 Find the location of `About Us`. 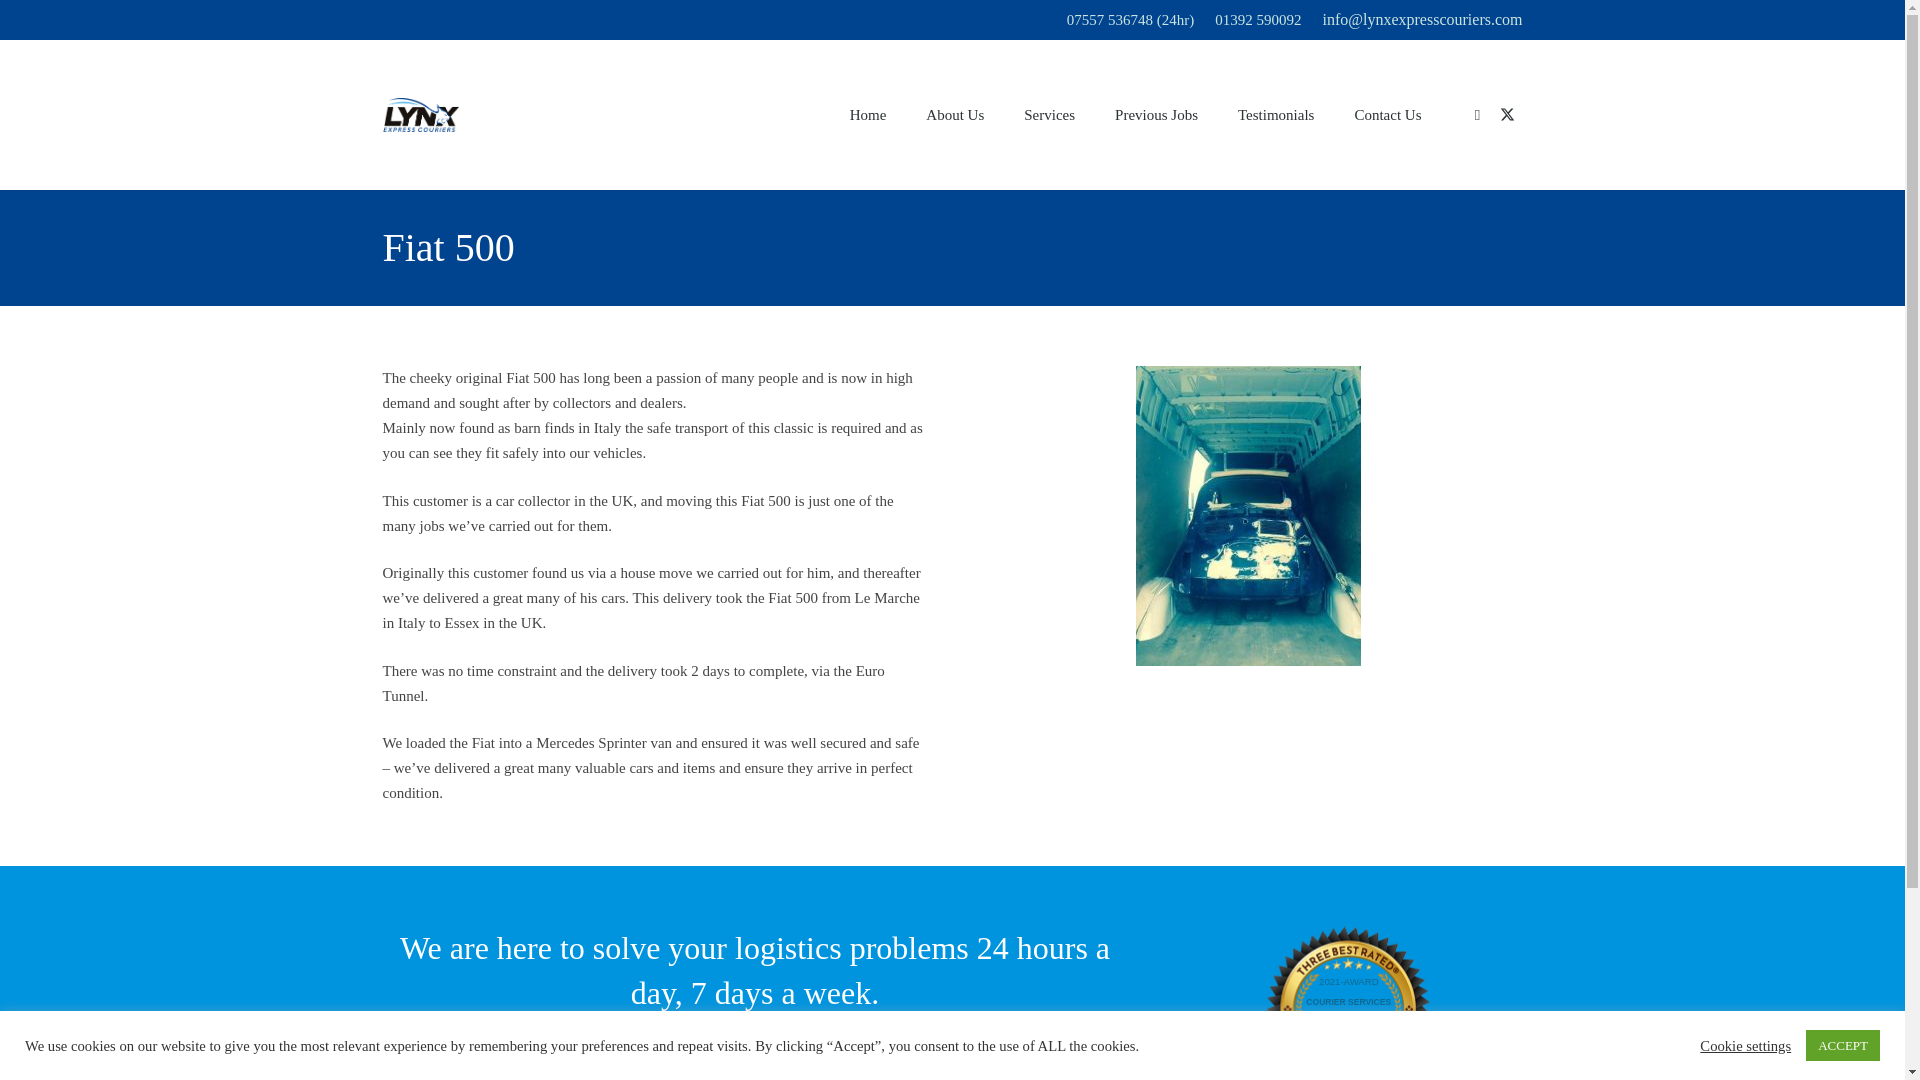

About Us is located at coordinates (955, 114).